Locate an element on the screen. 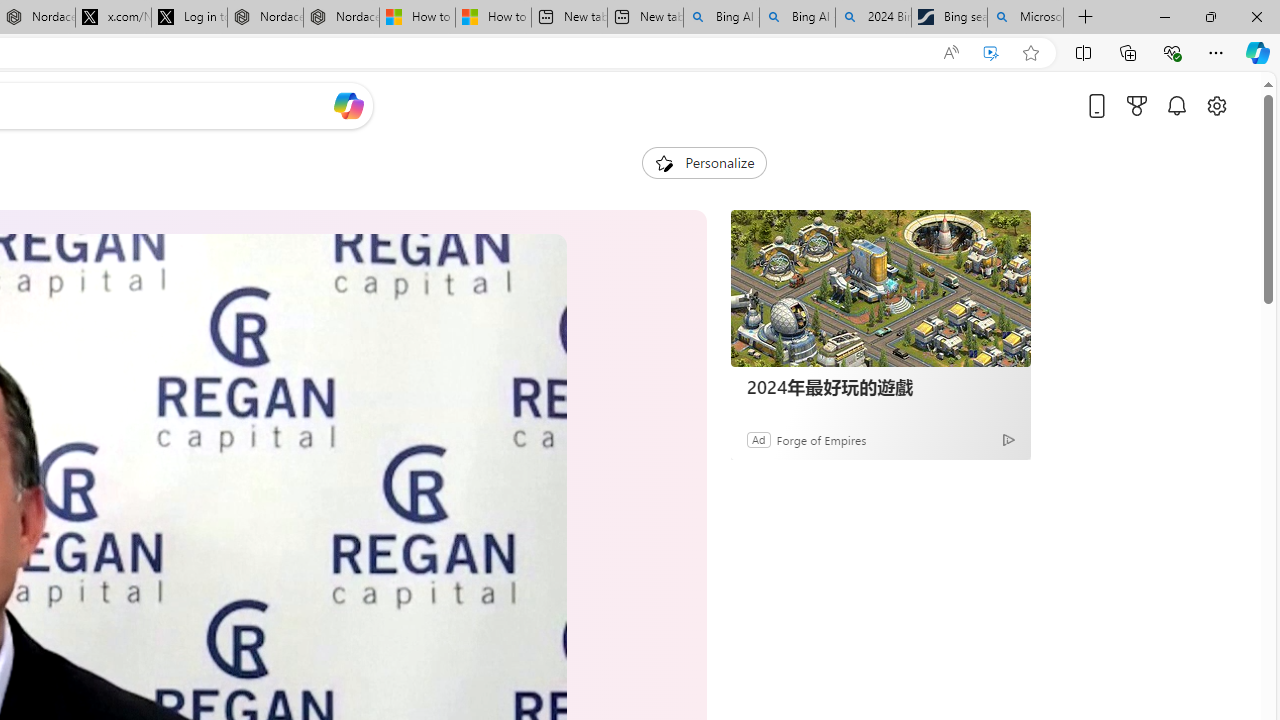  x.com/NordaceOfficial is located at coordinates (113, 18).